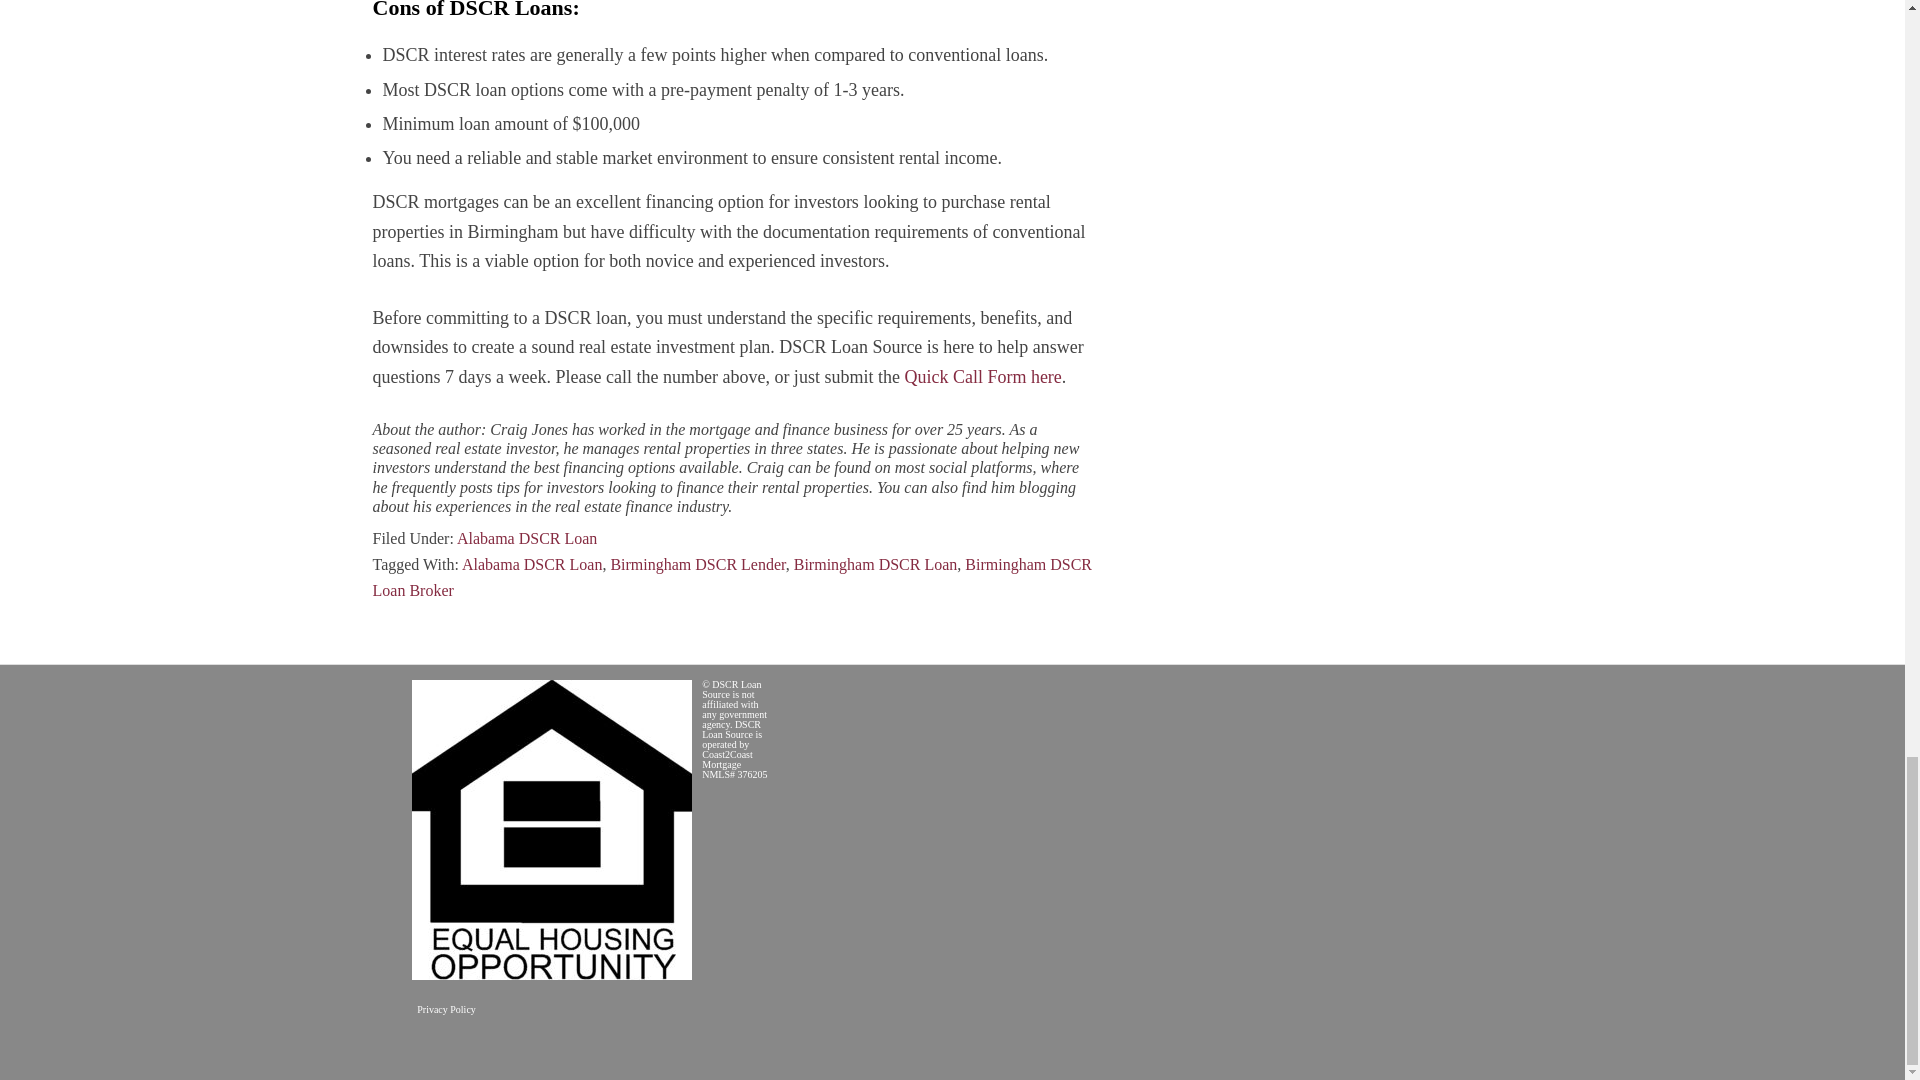 The height and width of the screenshot is (1080, 1920). I want to click on Birmingham DSCR Lender, so click(698, 564).